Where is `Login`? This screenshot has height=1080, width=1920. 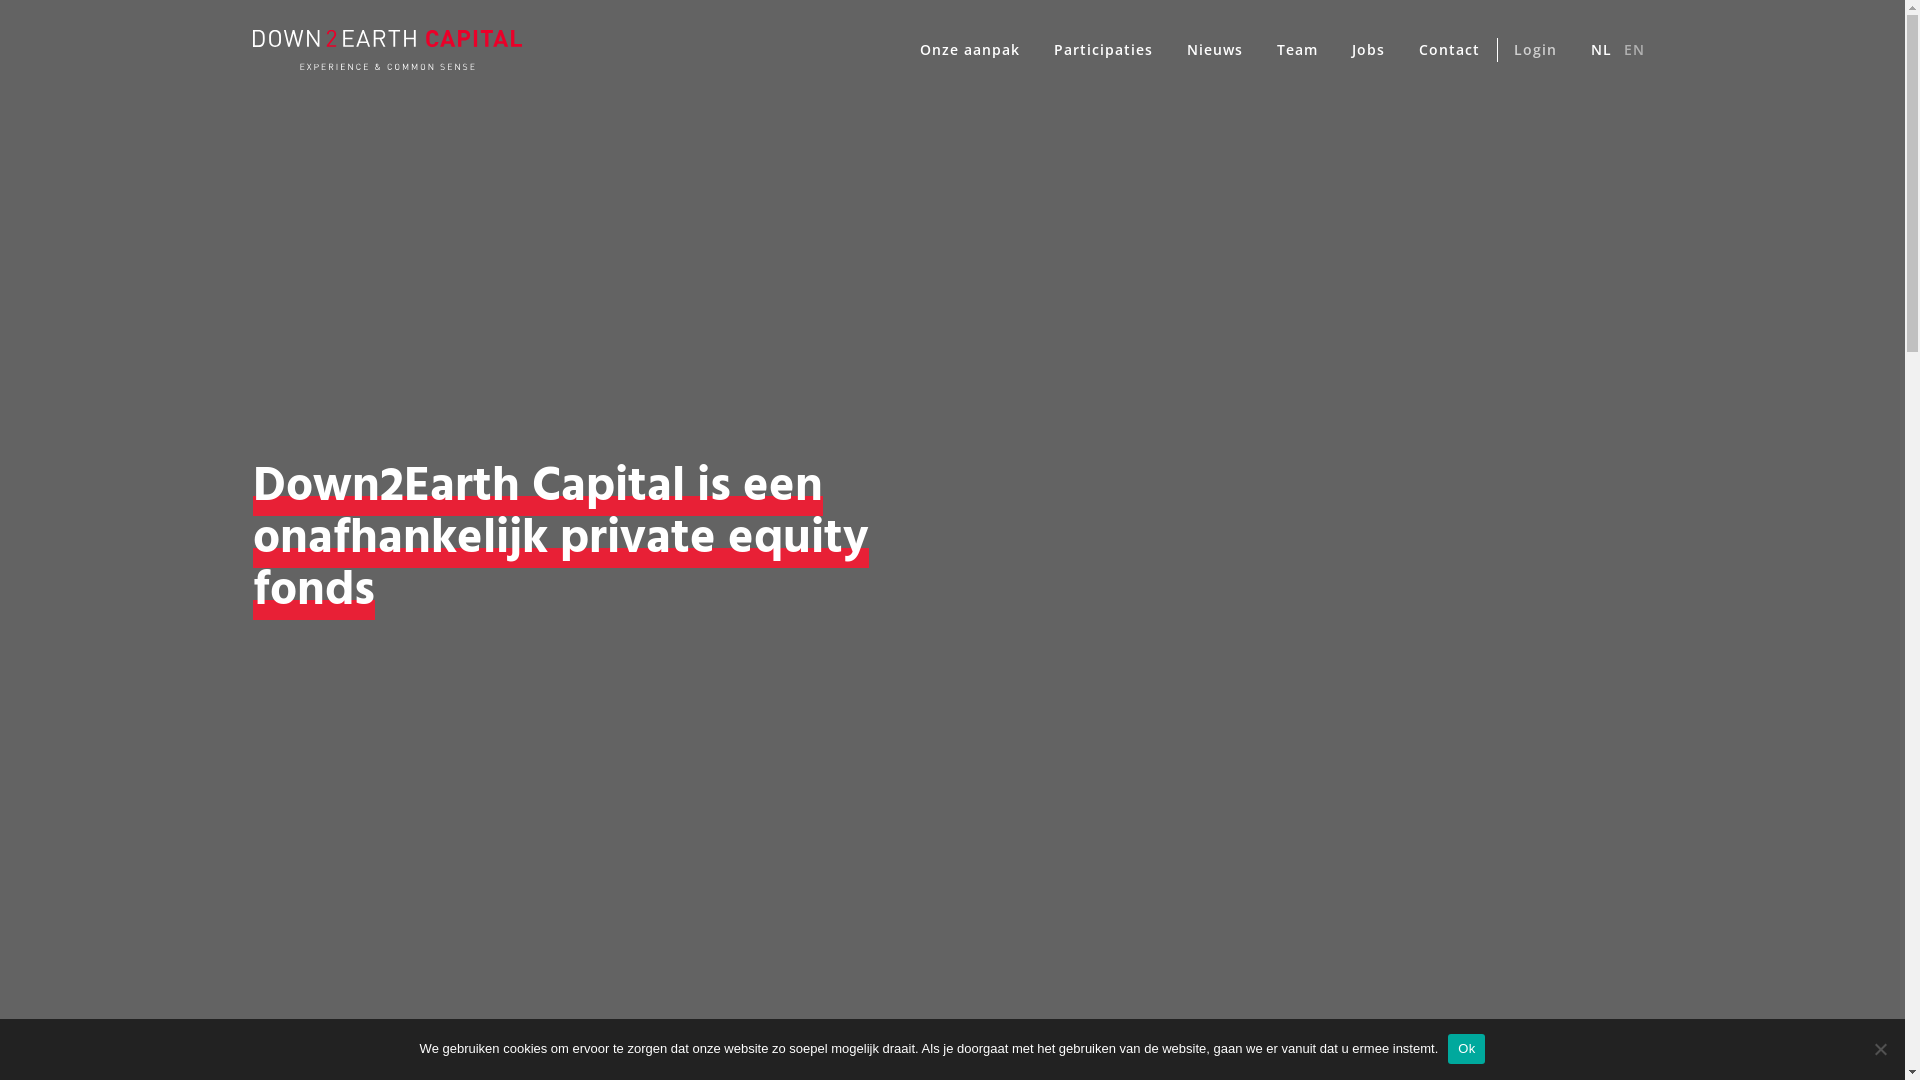
Login is located at coordinates (1534, 50).